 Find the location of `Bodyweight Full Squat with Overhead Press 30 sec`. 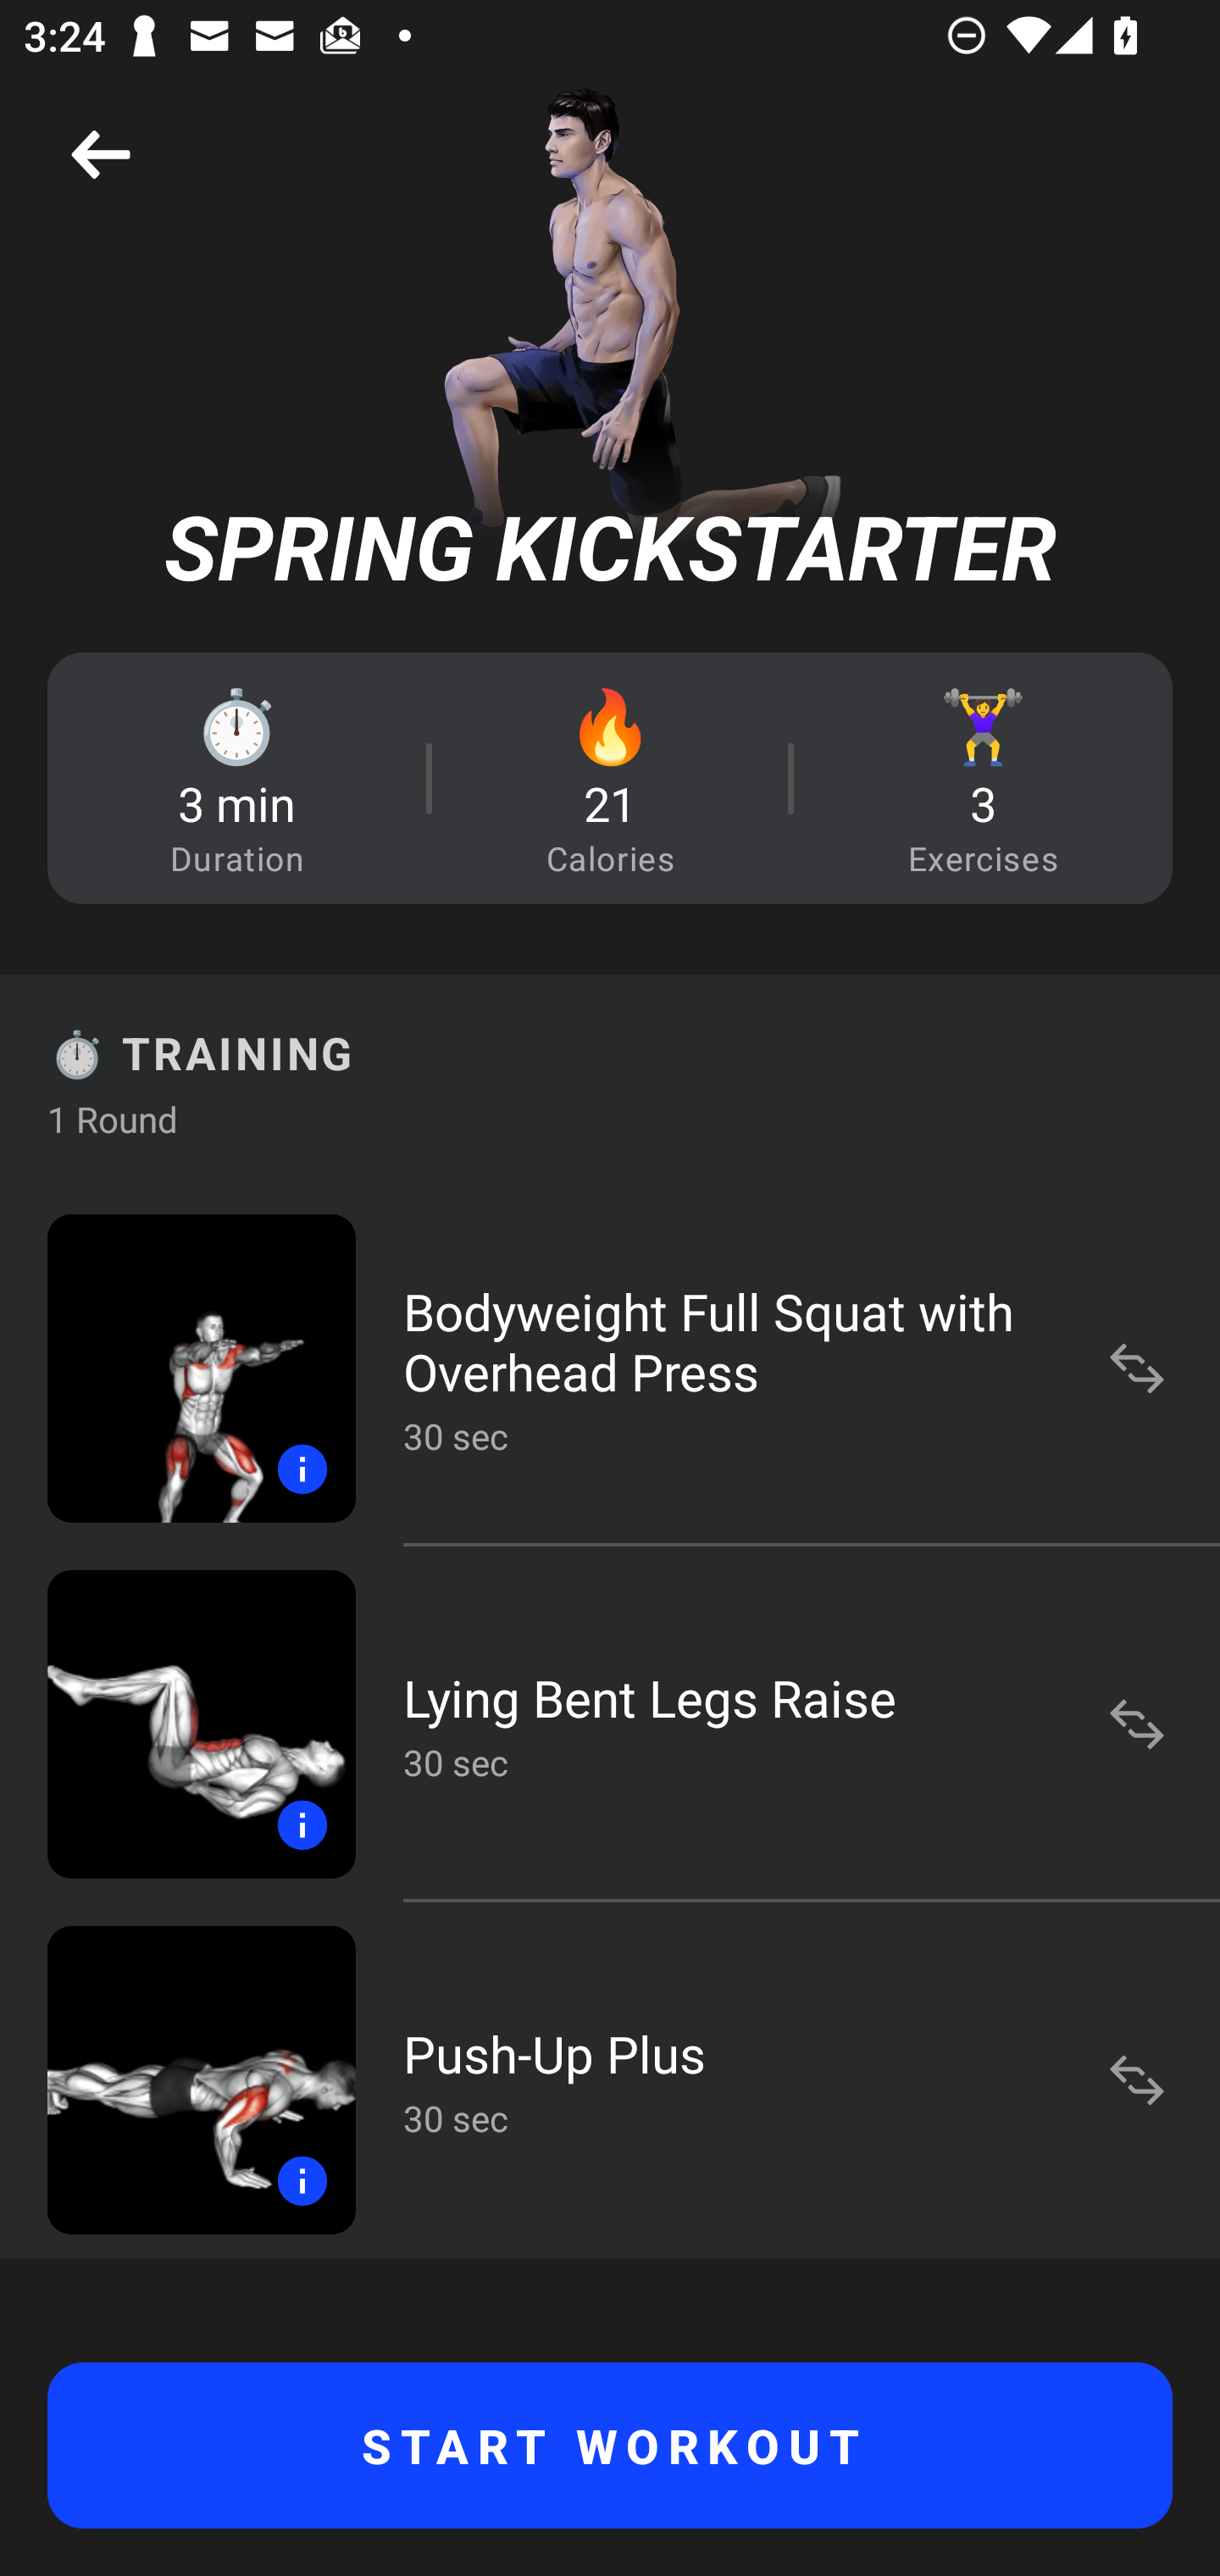

Bodyweight Full Squat with Overhead Press 30 sec is located at coordinates (610, 1368).